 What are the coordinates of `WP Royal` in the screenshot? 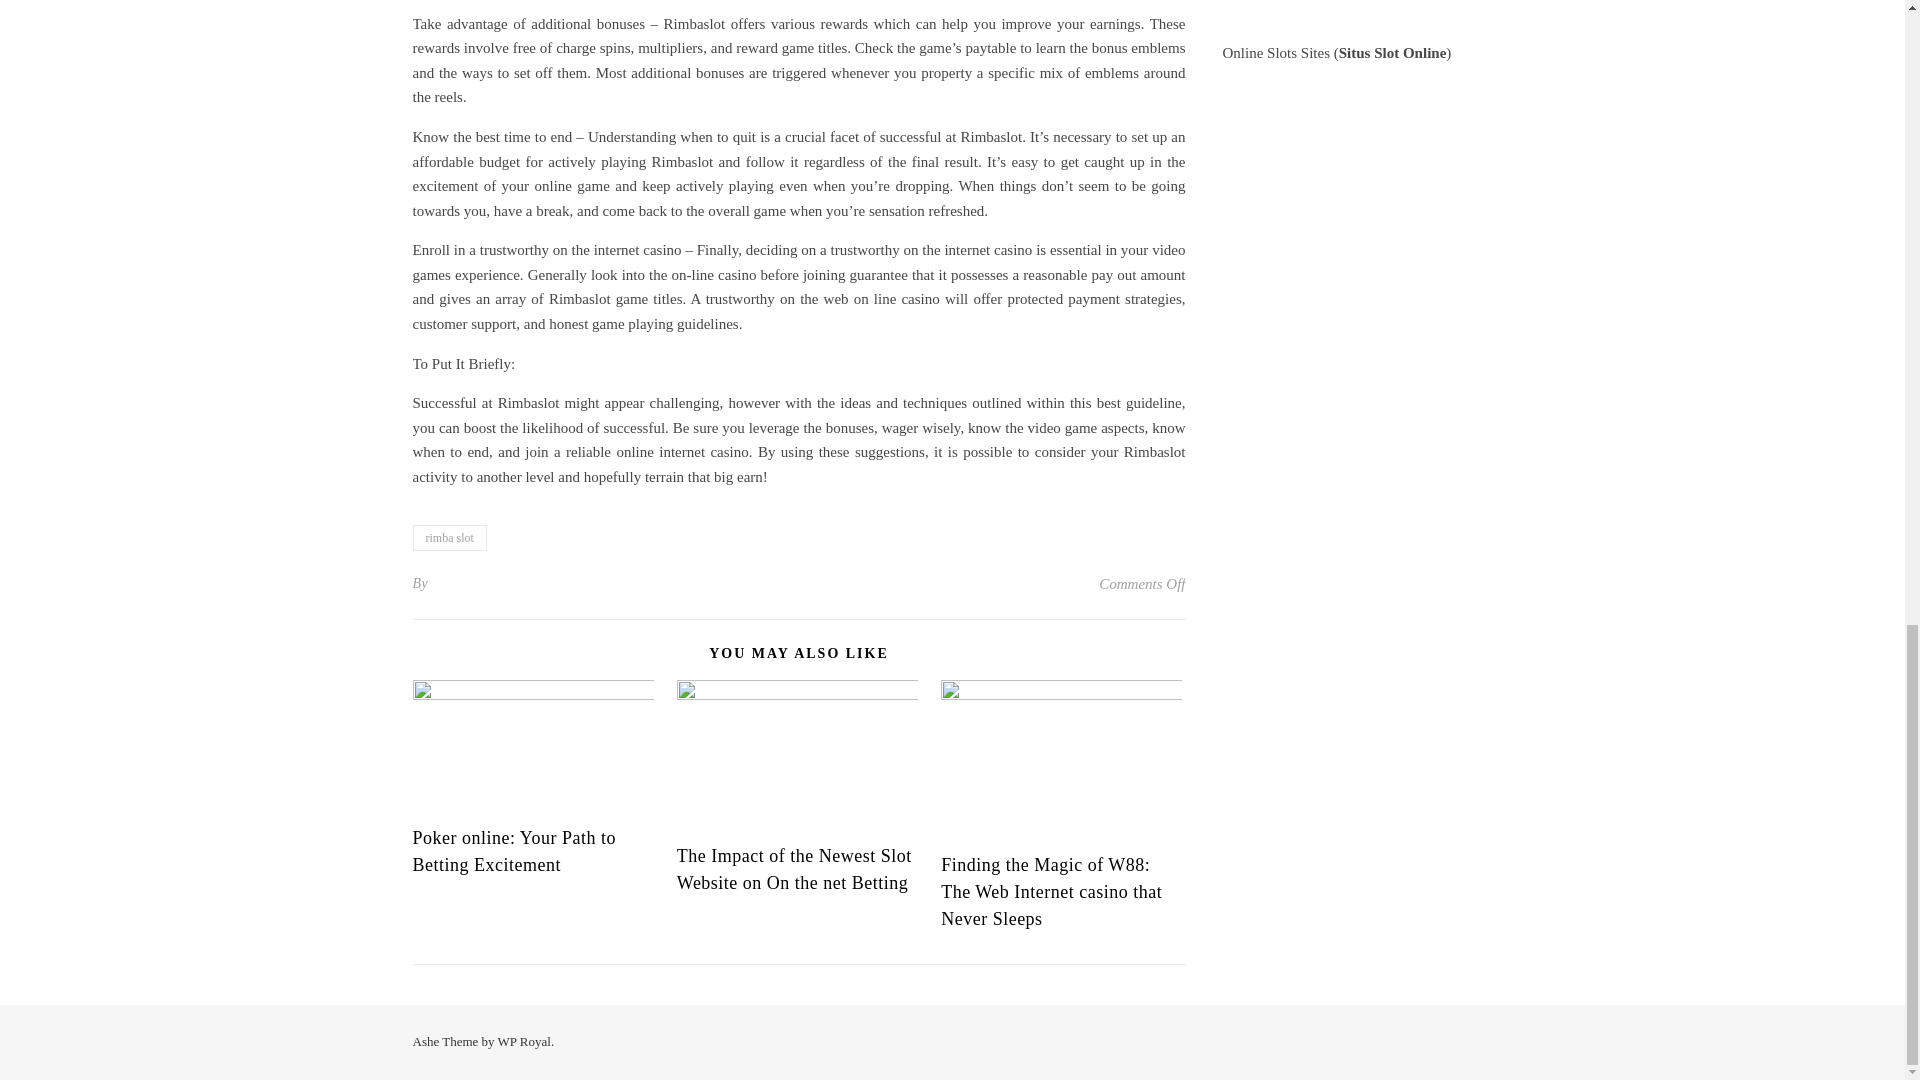 It's located at (524, 1040).